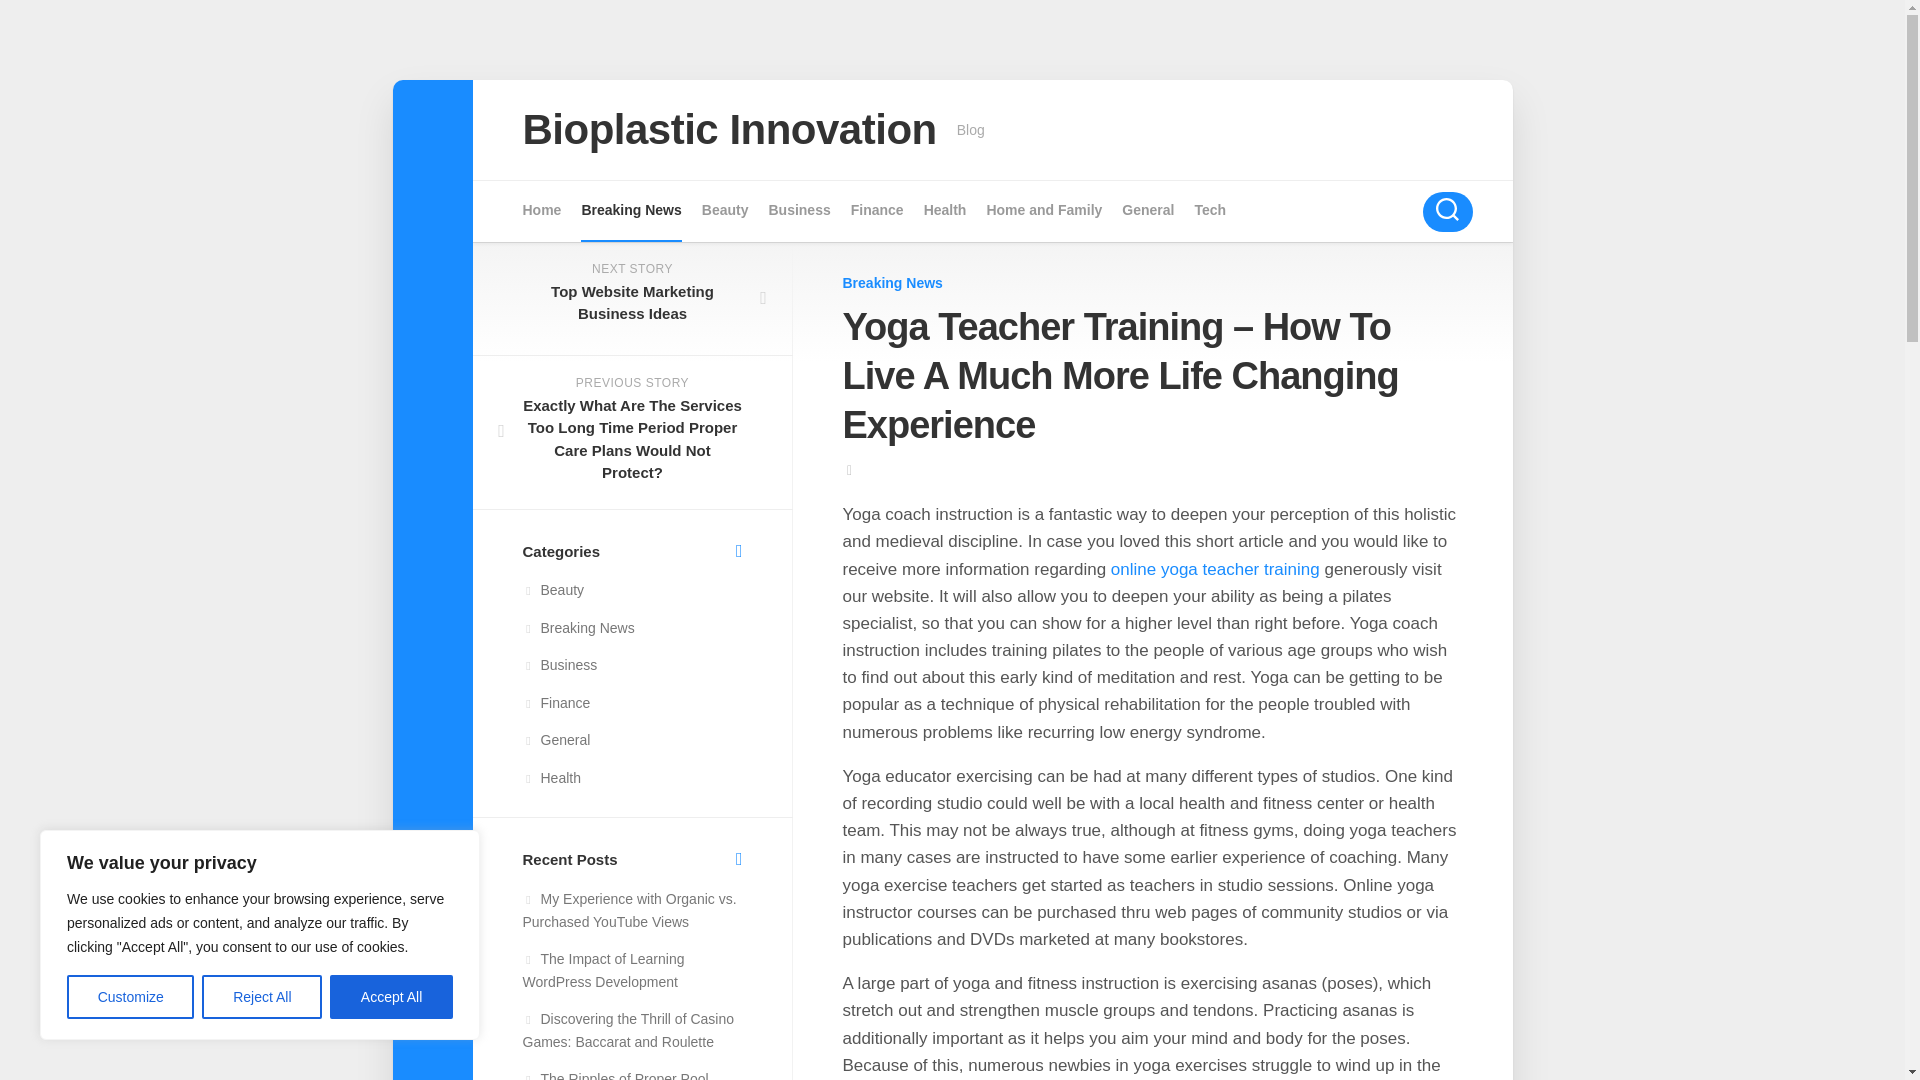 The image size is (1920, 1080). Describe the element at coordinates (892, 282) in the screenshot. I see `Breaking News` at that location.